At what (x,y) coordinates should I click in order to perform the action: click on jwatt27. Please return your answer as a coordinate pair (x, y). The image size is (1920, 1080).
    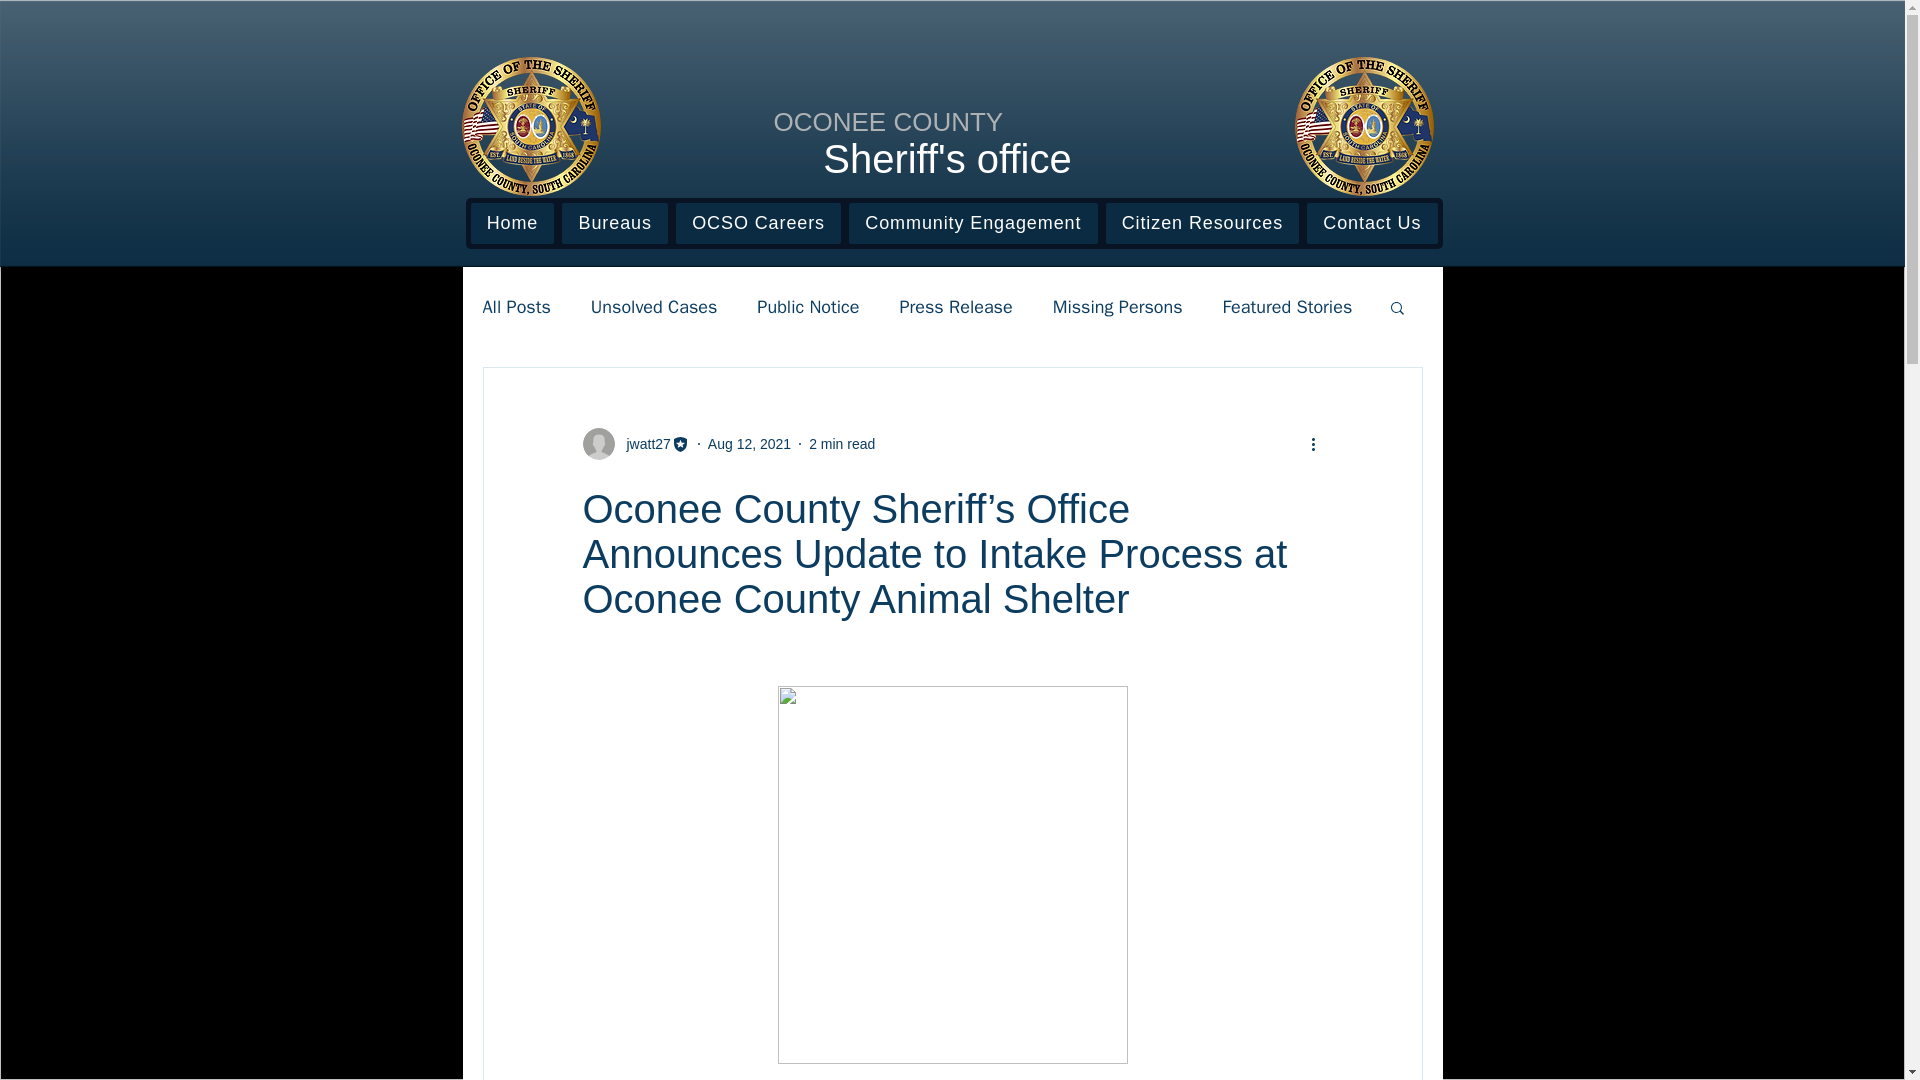
    Looking at the image, I should click on (642, 444).